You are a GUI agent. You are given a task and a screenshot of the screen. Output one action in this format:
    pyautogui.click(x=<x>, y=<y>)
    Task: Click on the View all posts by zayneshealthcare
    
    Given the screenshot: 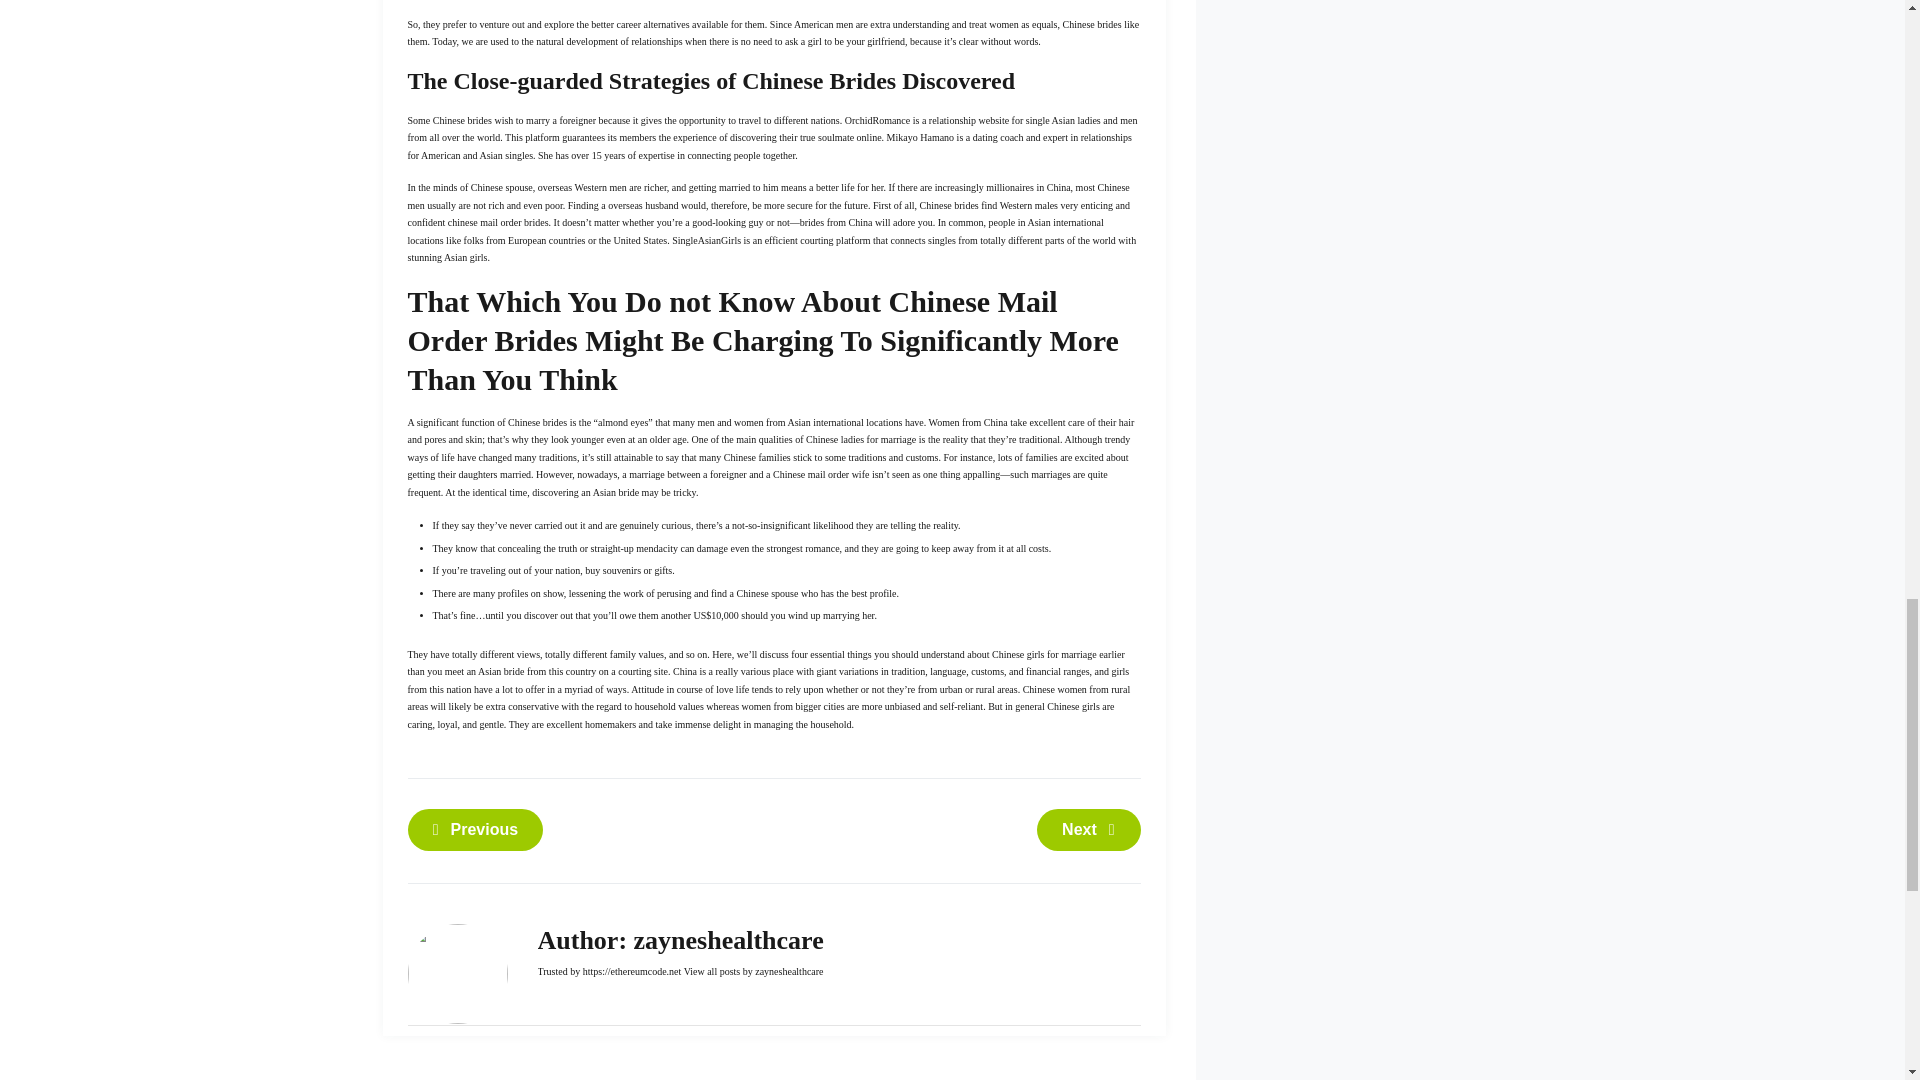 What is the action you would take?
    pyautogui.click(x=753, y=971)
    